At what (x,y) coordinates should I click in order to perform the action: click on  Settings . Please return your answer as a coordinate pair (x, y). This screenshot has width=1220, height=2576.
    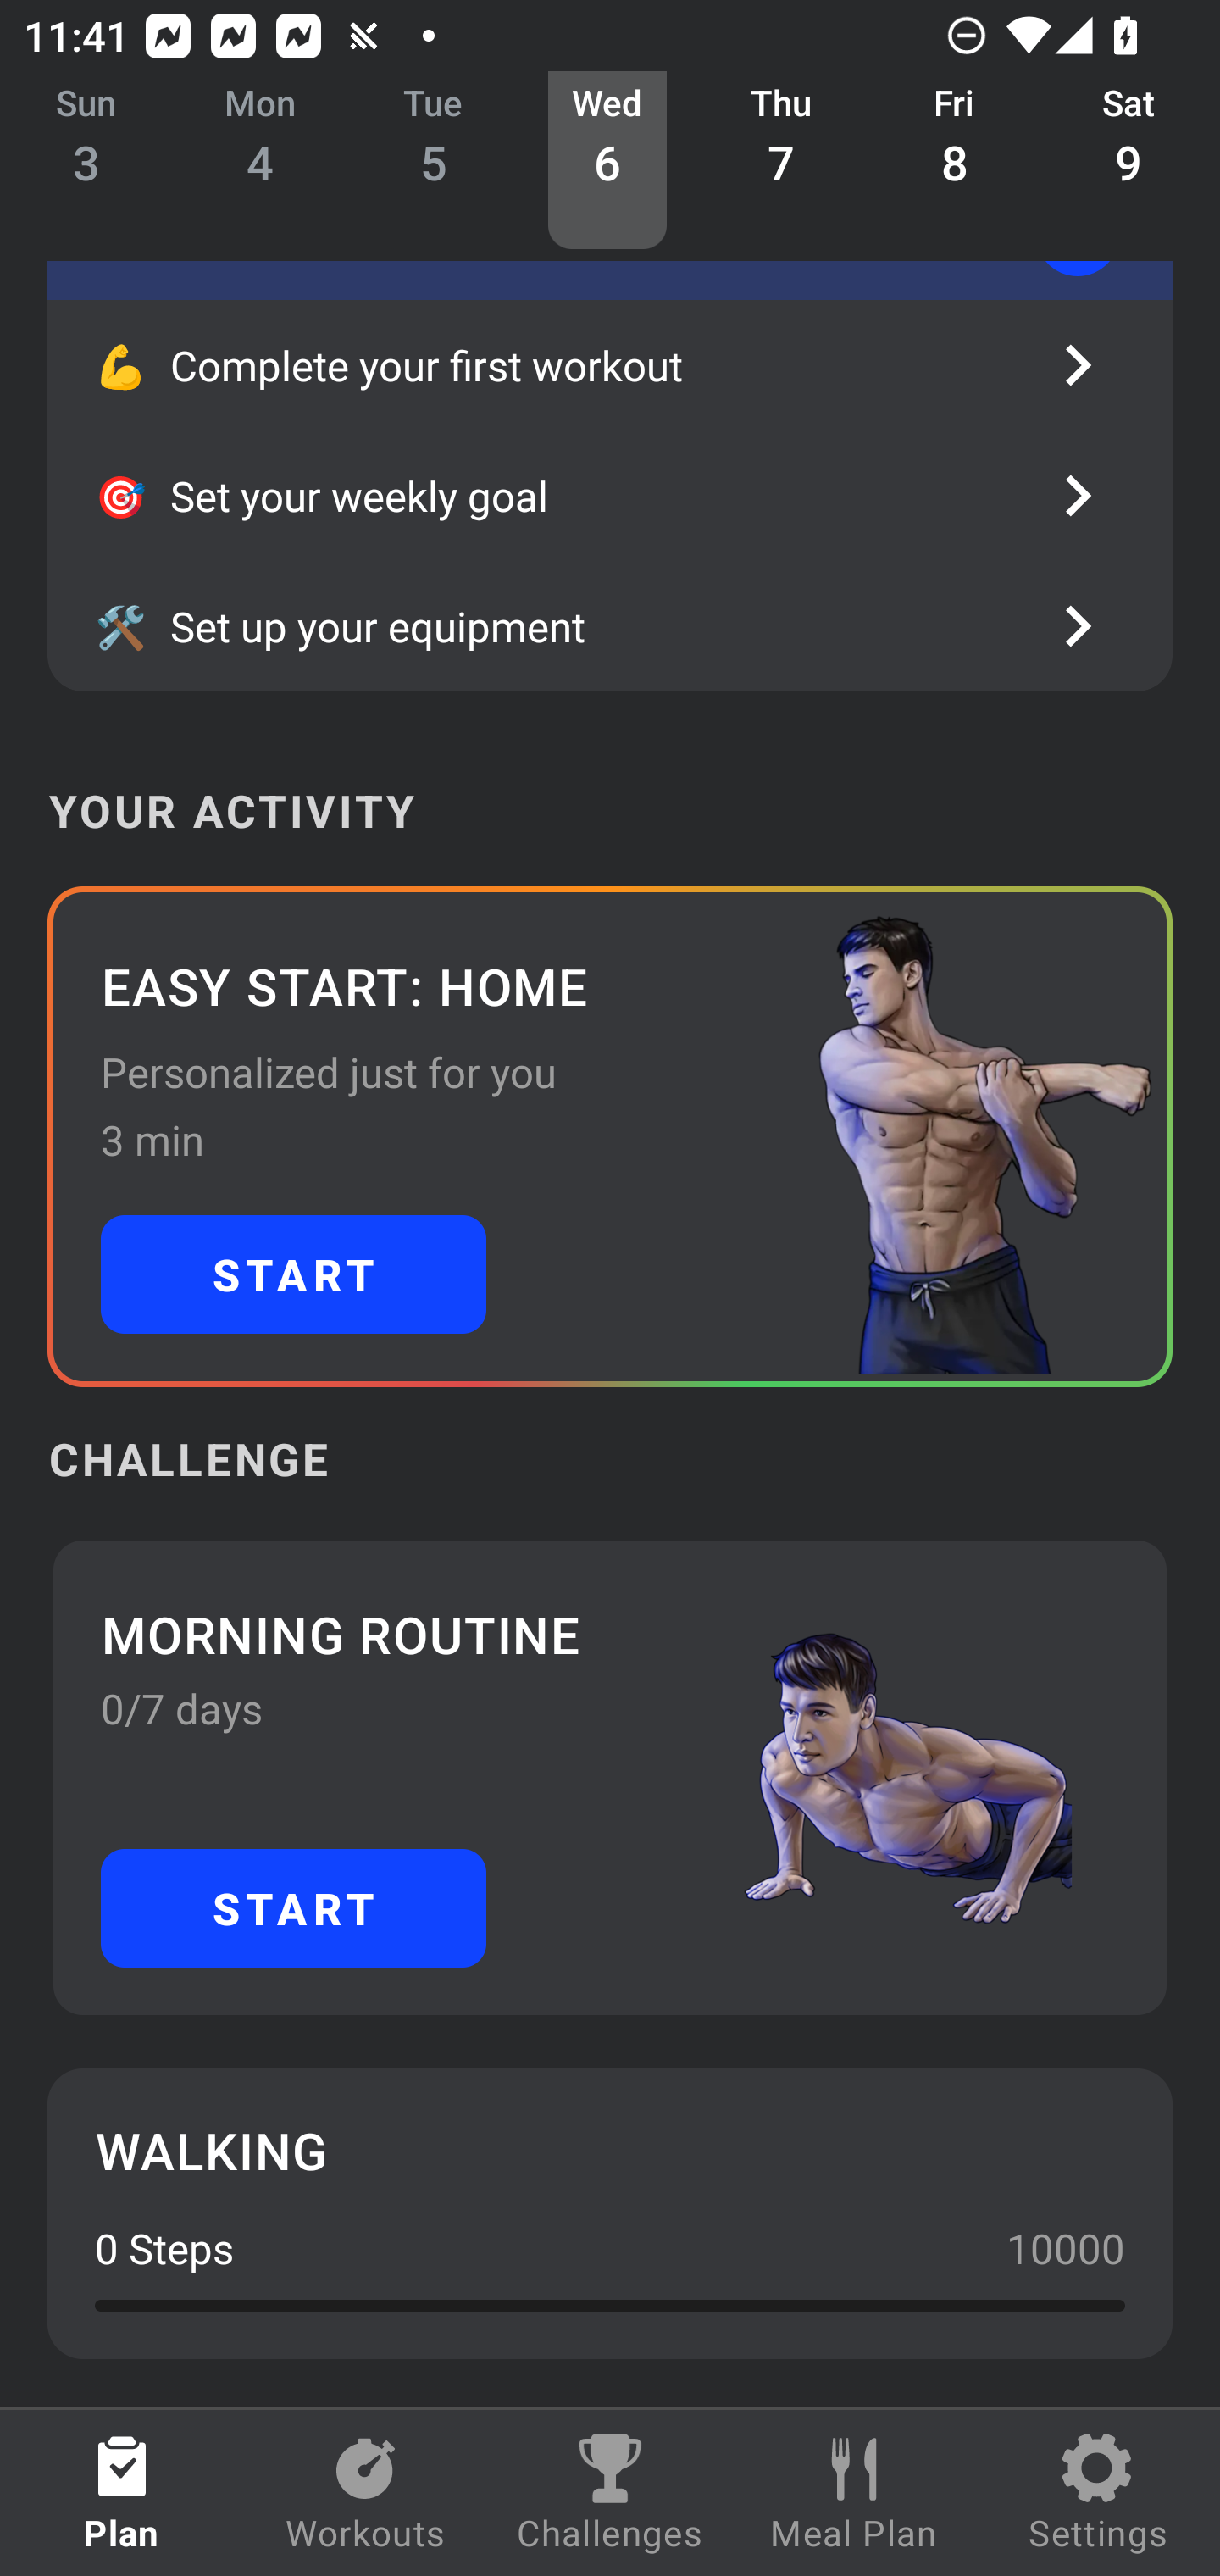
    Looking at the image, I should click on (1098, 2493).